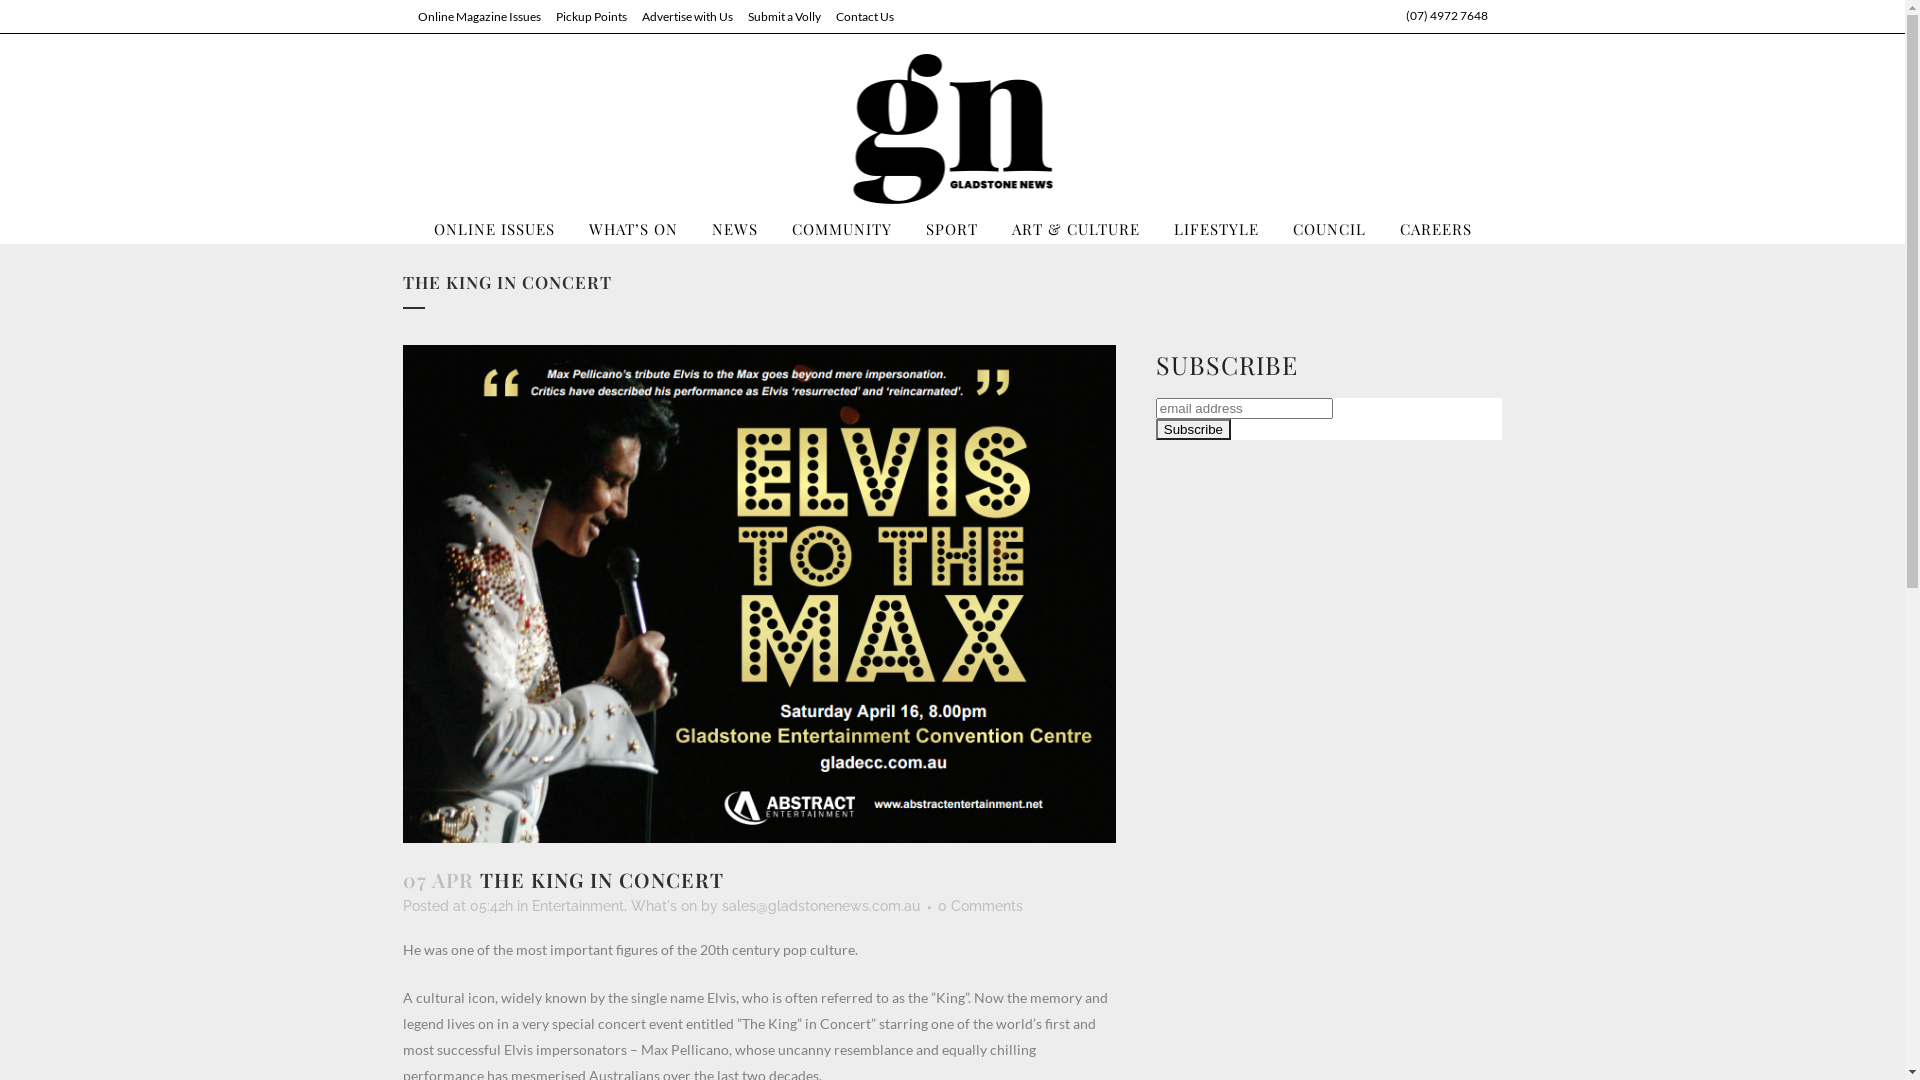 This screenshot has height=1080, width=1920. I want to click on Submit a Volly, so click(776, 16).